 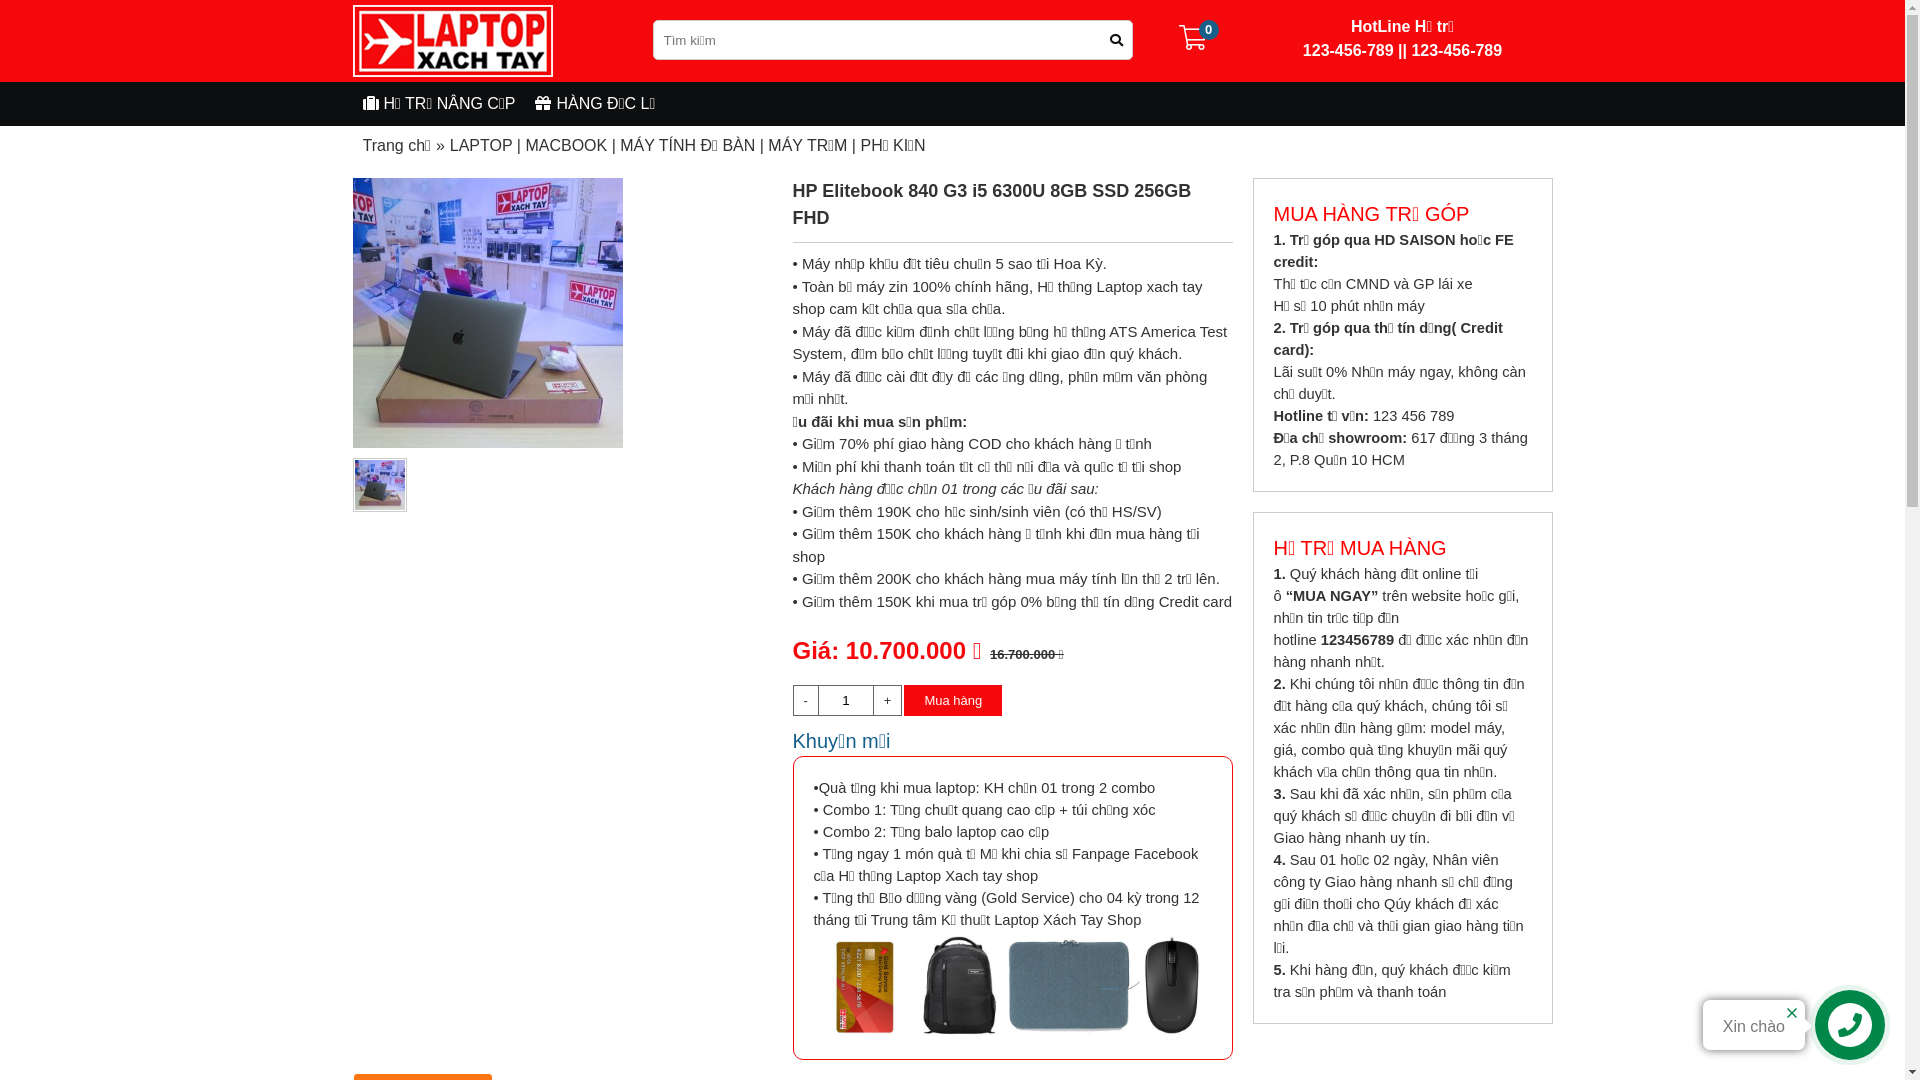 What do you see at coordinates (1208, 30) in the screenshot?
I see `0` at bounding box center [1208, 30].